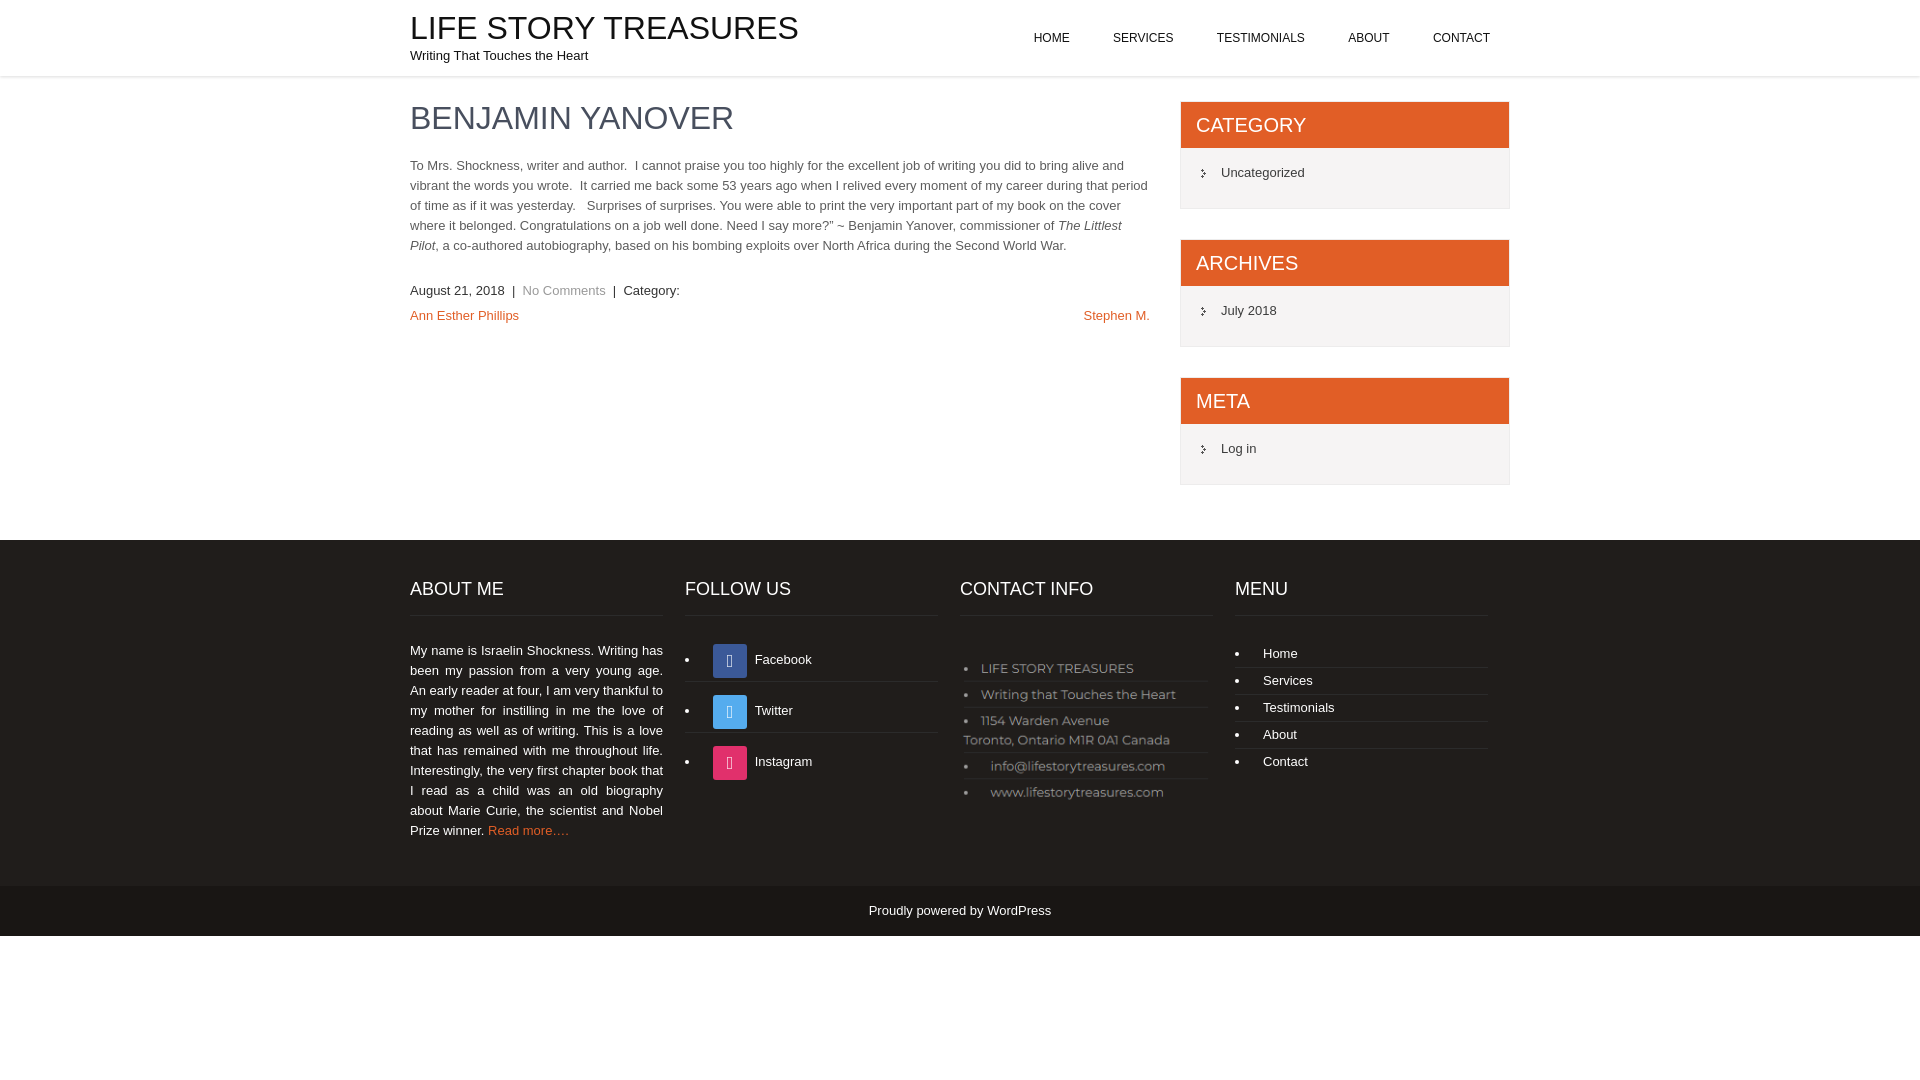  What do you see at coordinates (1461, 38) in the screenshot?
I see `CONTACT` at bounding box center [1461, 38].